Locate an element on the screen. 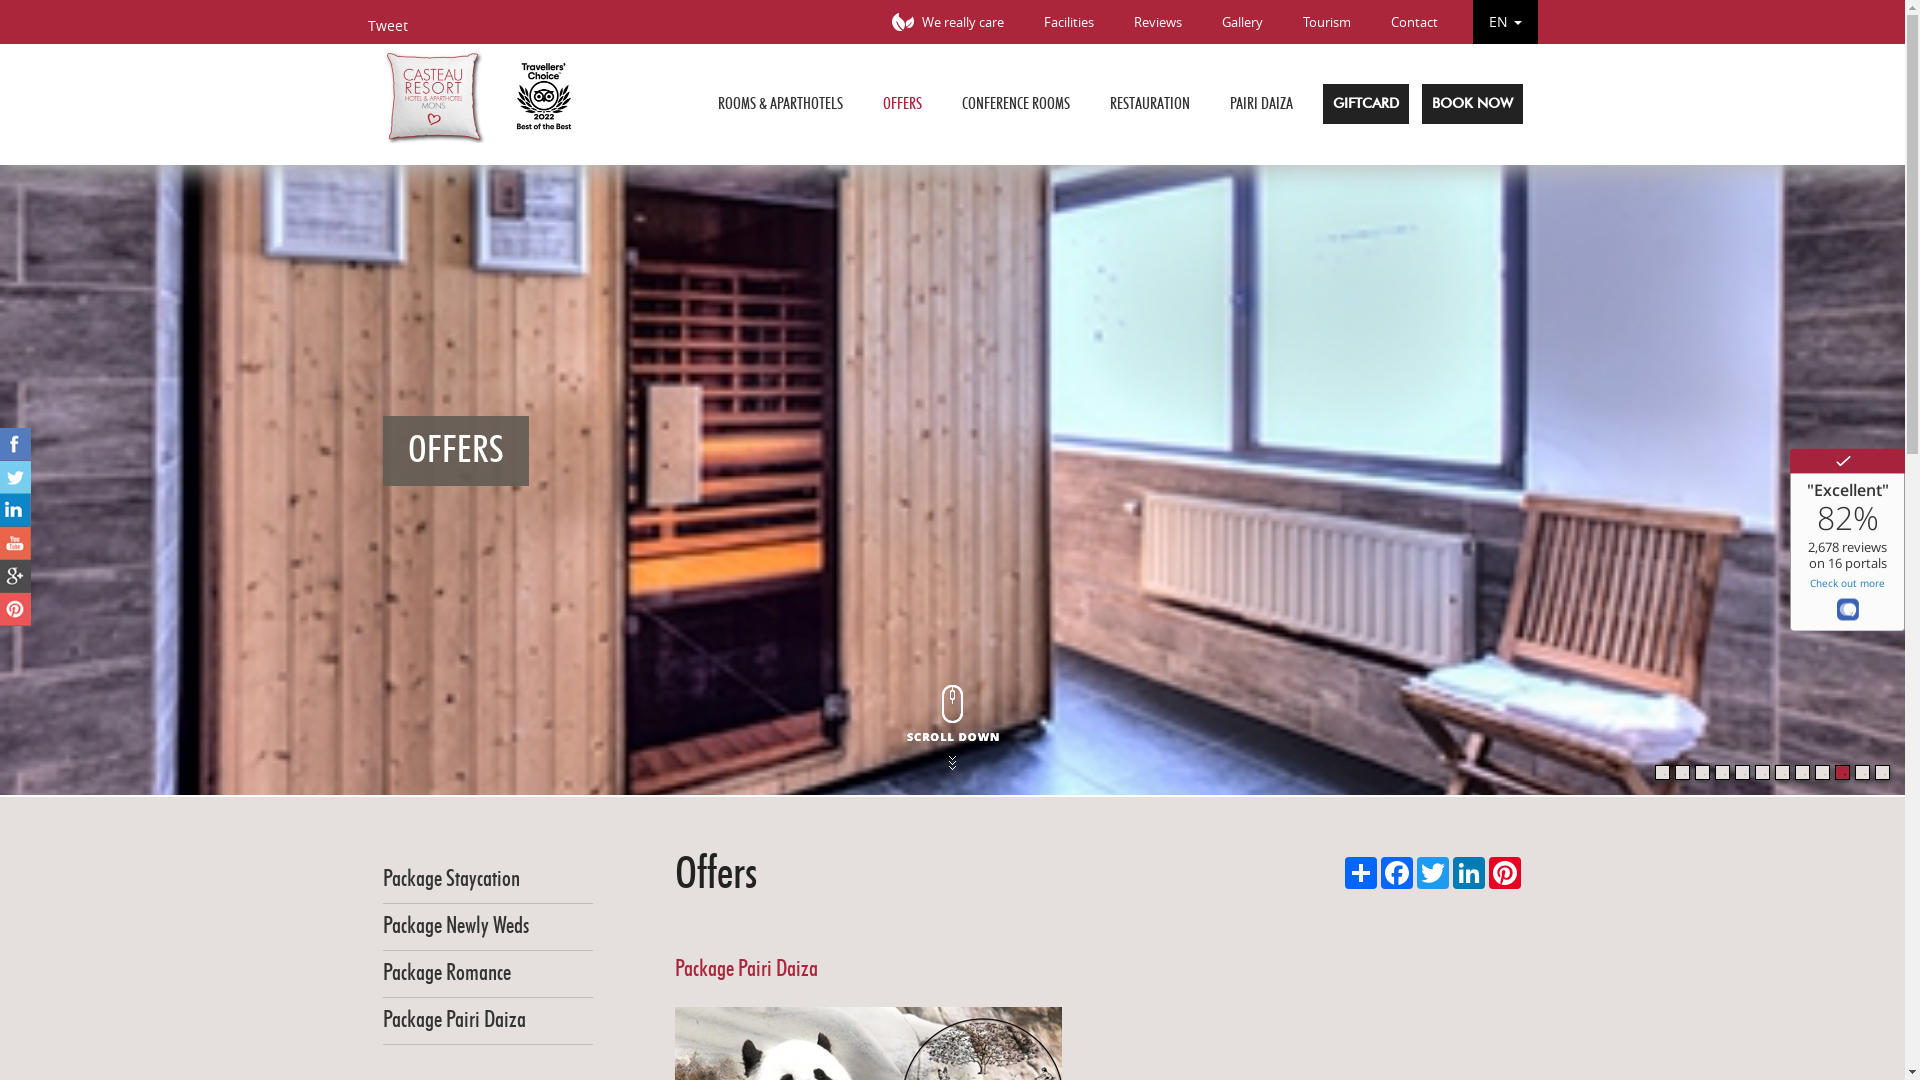 This screenshot has height=1080, width=1920. Tourism is located at coordinates (1326, 22).